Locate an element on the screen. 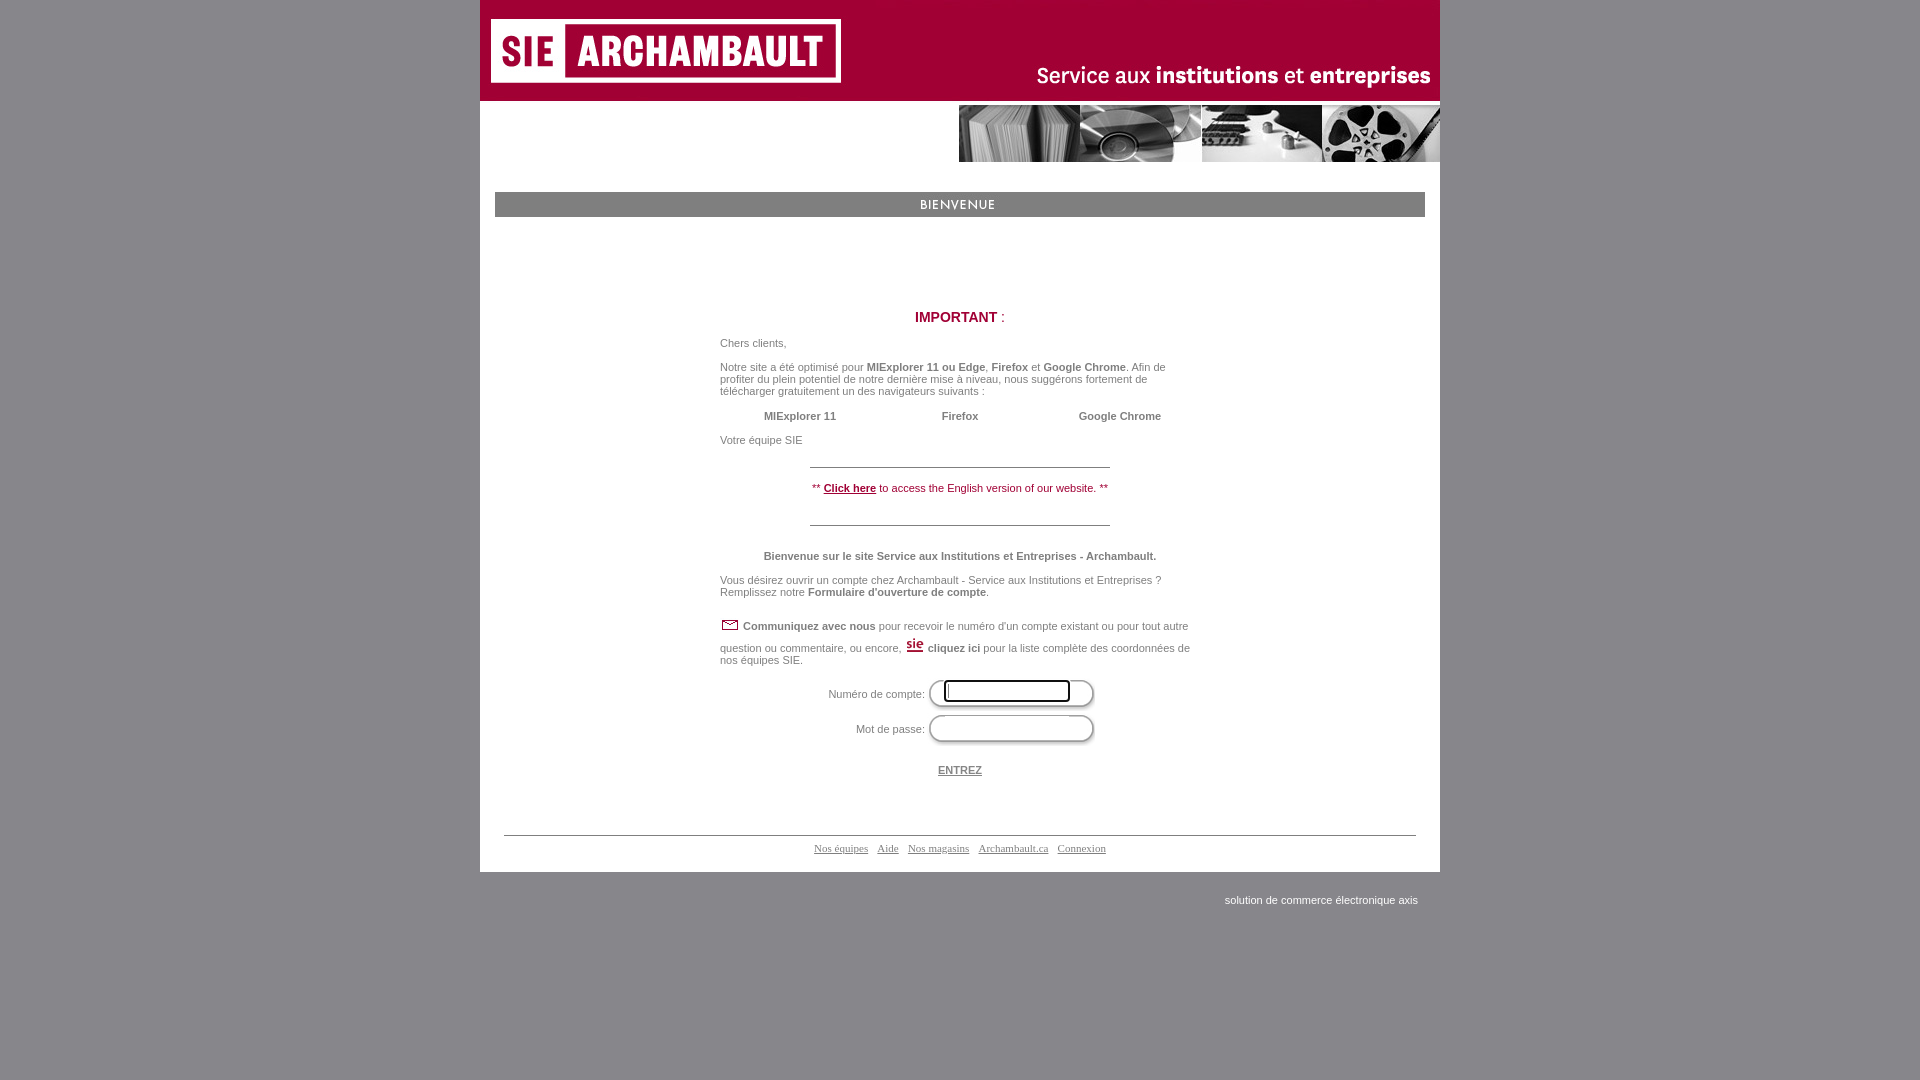 Image resolution: width=1920 pixels, height=1080 pixels. MIExplorer 11 is located at coordinates (800, 416).